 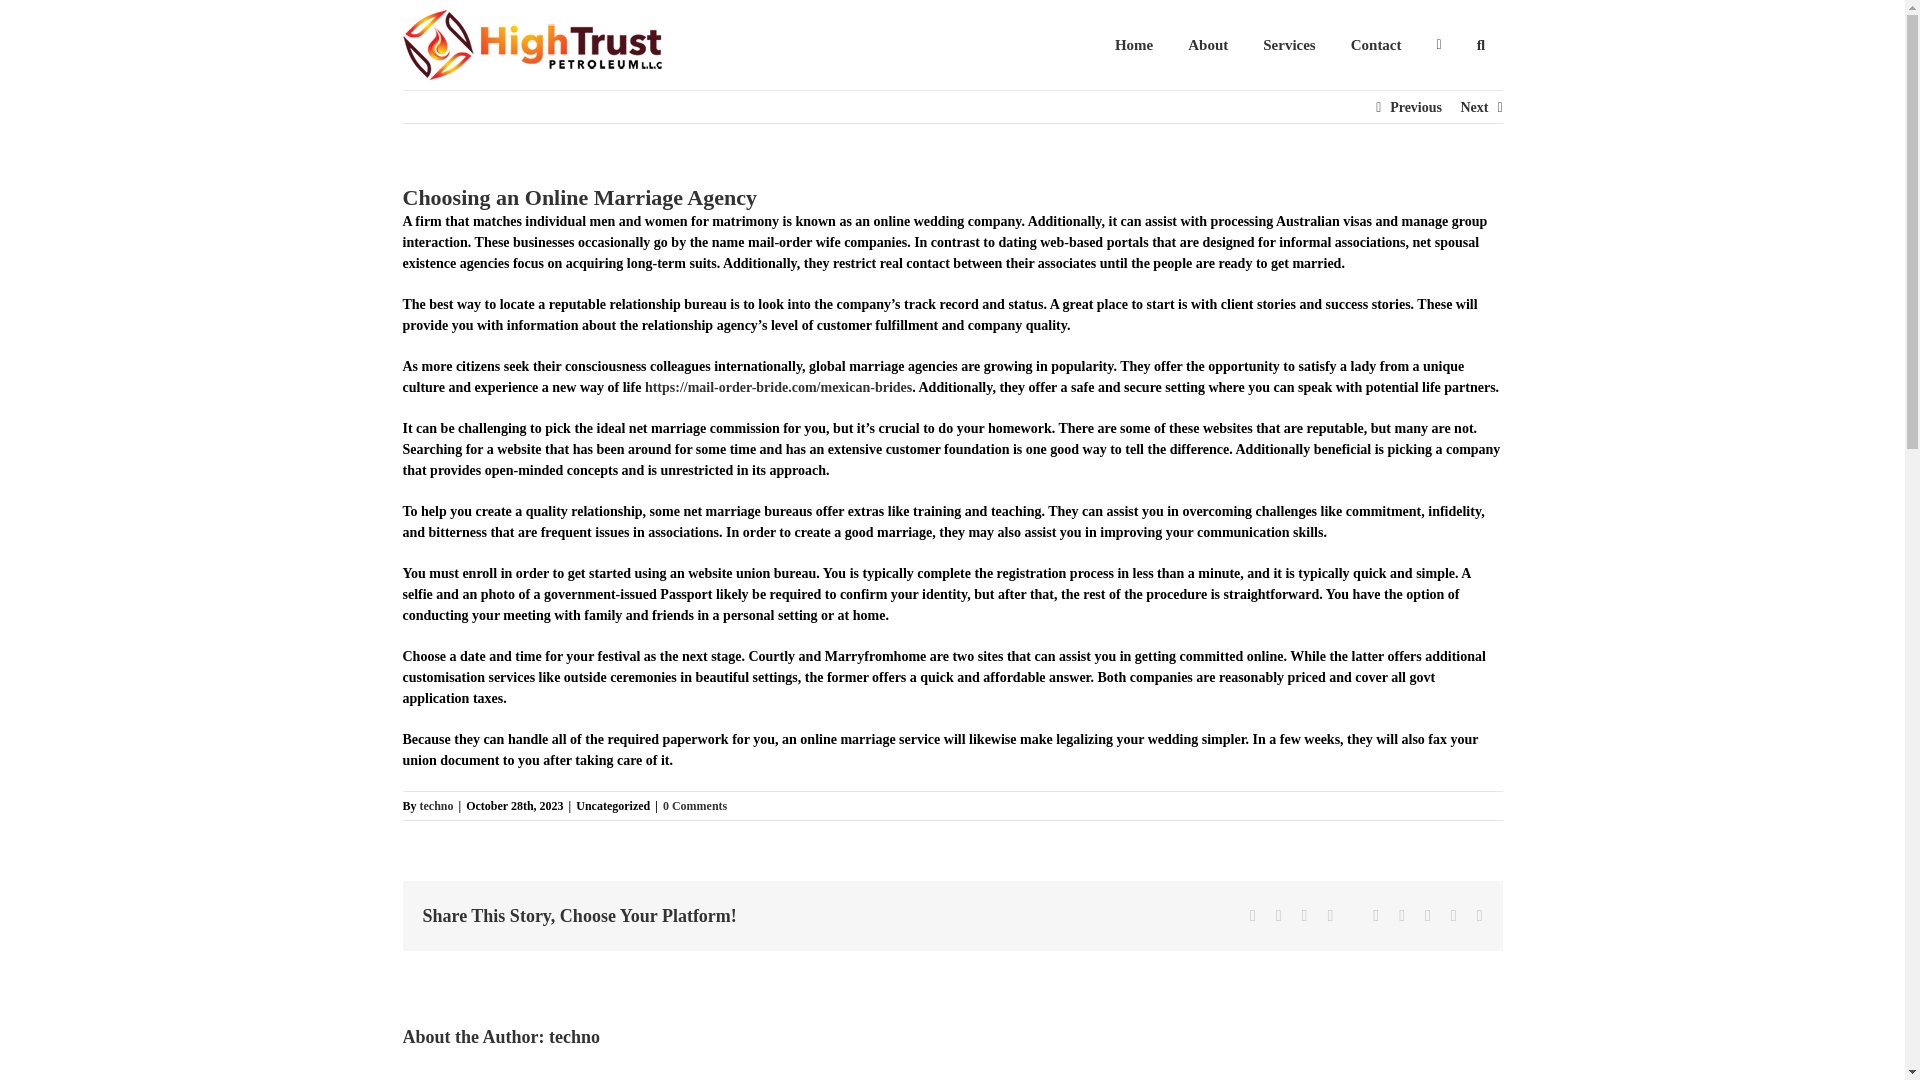 I want to click on Services, so click(x=1289, y=44).